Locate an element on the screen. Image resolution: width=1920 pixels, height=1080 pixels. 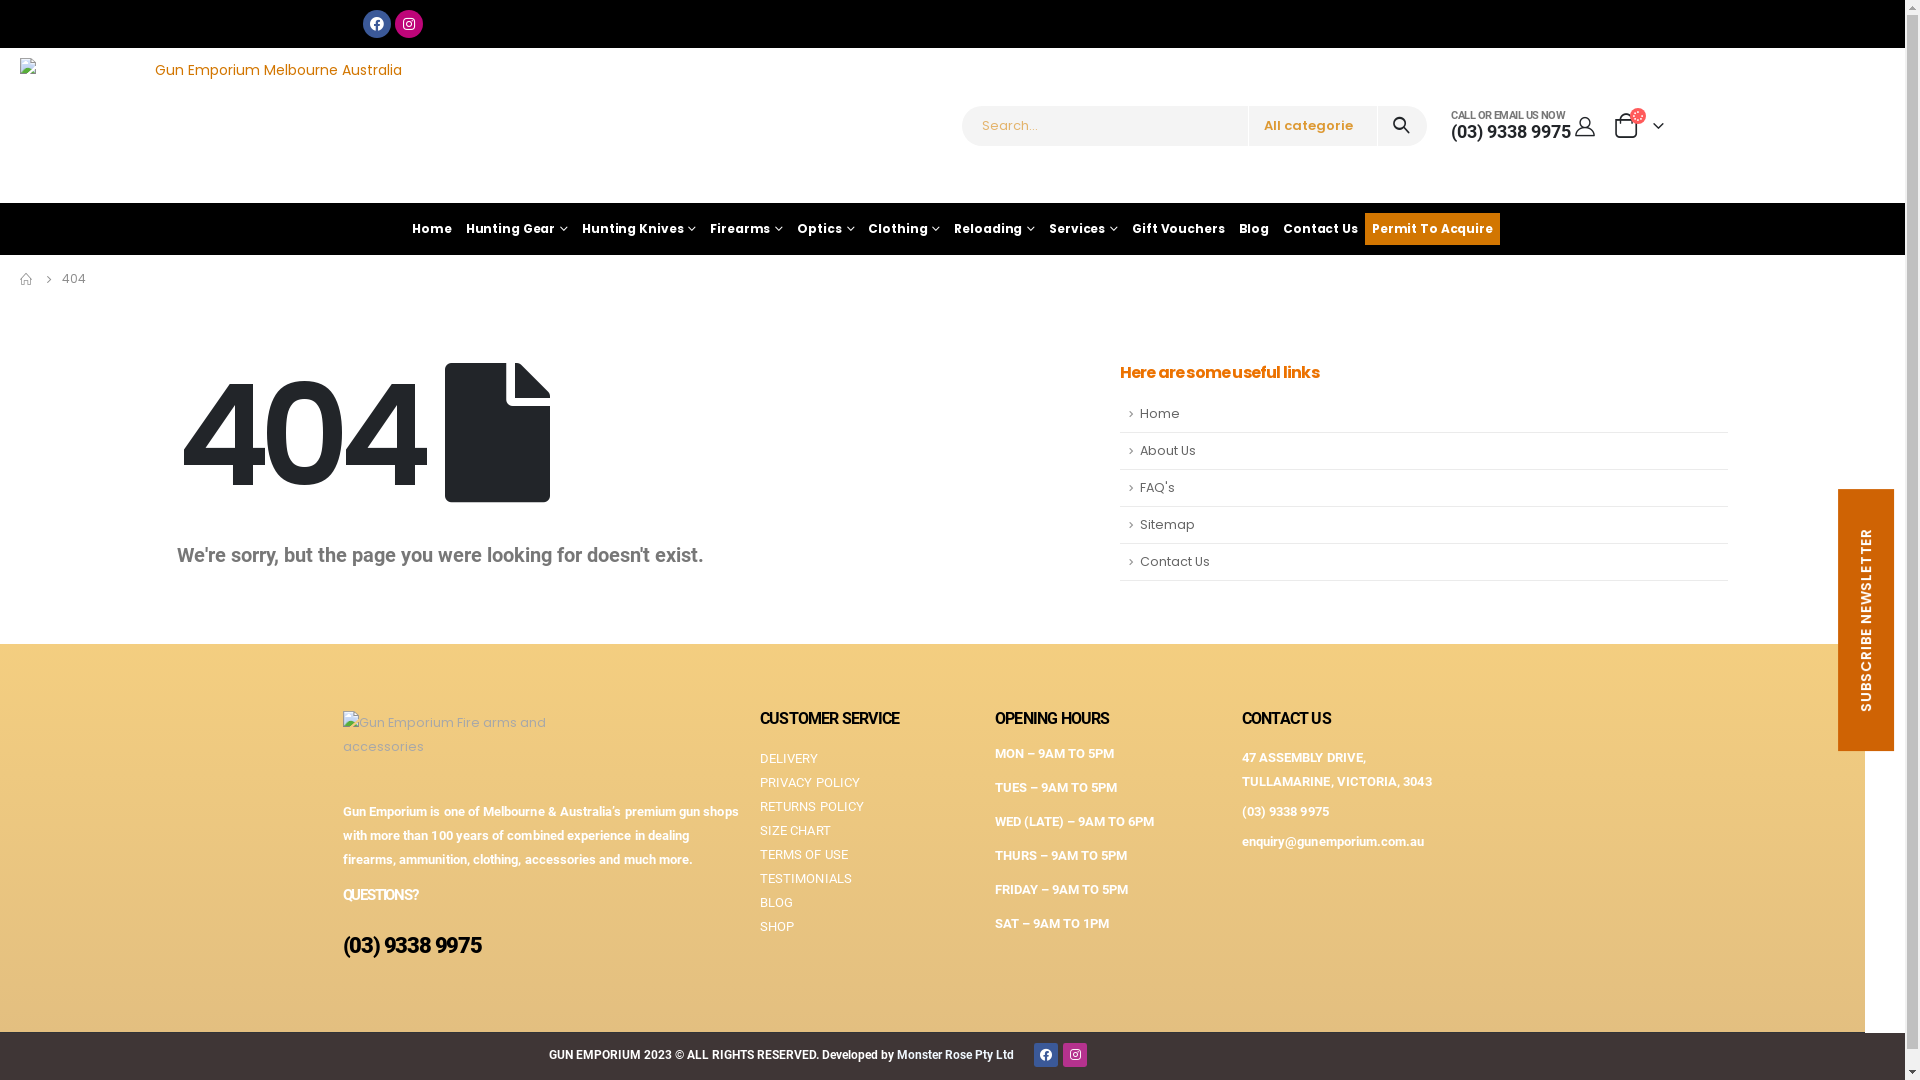
SIZE CHART is located at coordinates (868, 831).